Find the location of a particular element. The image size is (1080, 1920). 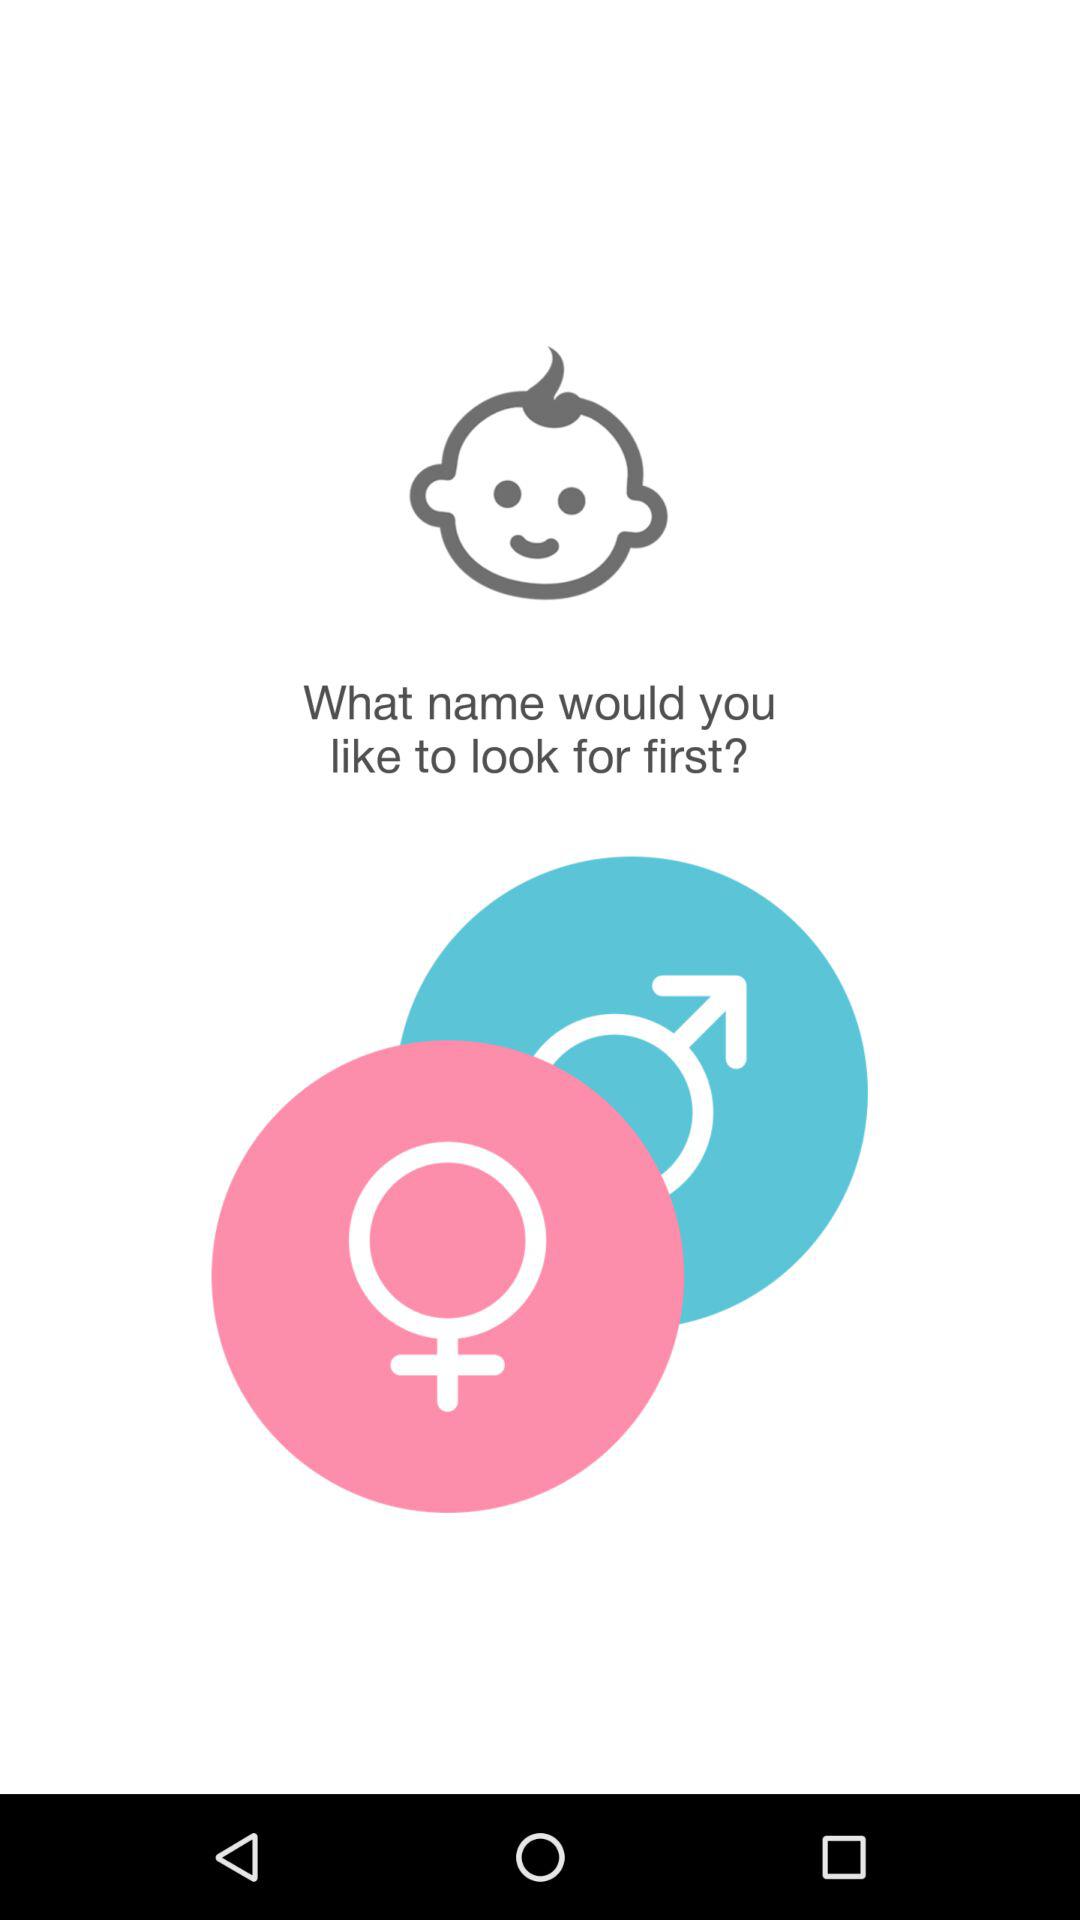

choose gender is located at coordinates (631, 1092).